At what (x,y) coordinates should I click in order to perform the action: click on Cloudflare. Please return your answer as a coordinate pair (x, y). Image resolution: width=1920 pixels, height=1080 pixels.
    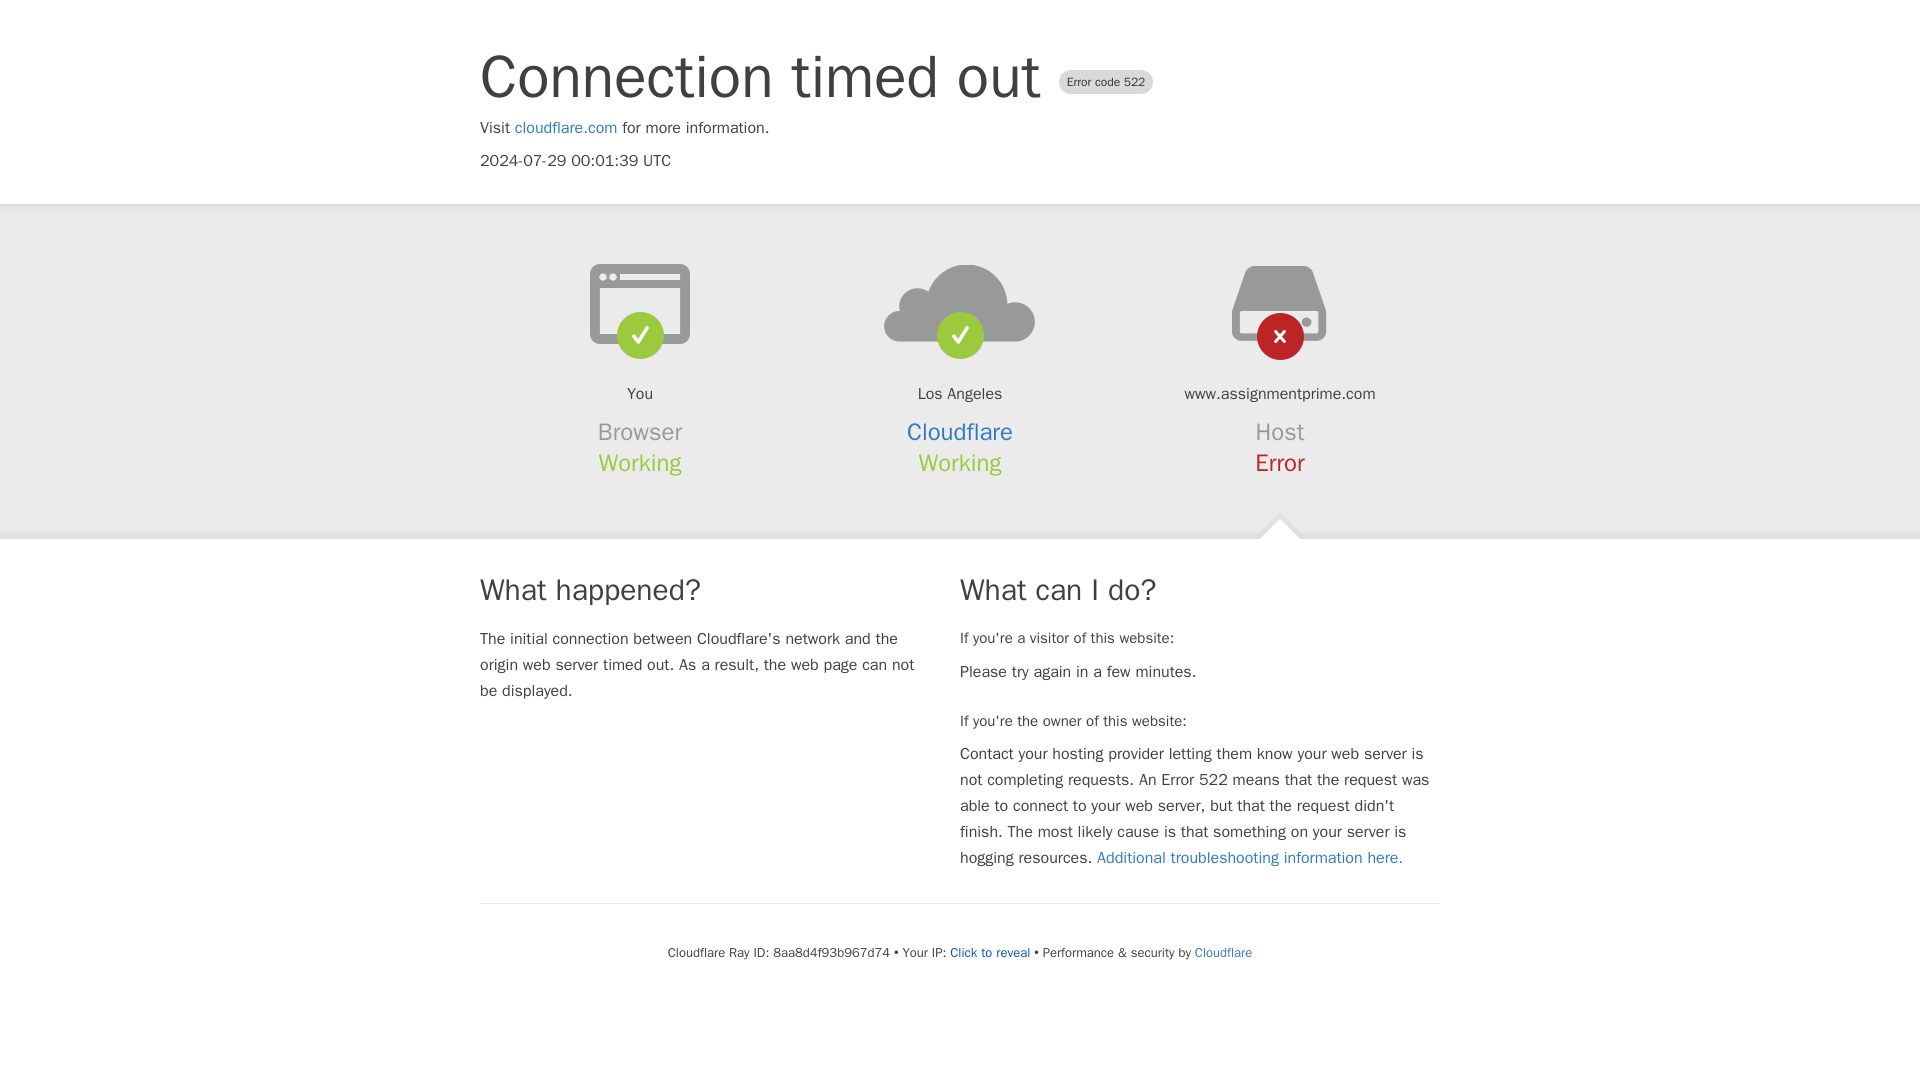
    Looking at the image, I should click on (960, 432).